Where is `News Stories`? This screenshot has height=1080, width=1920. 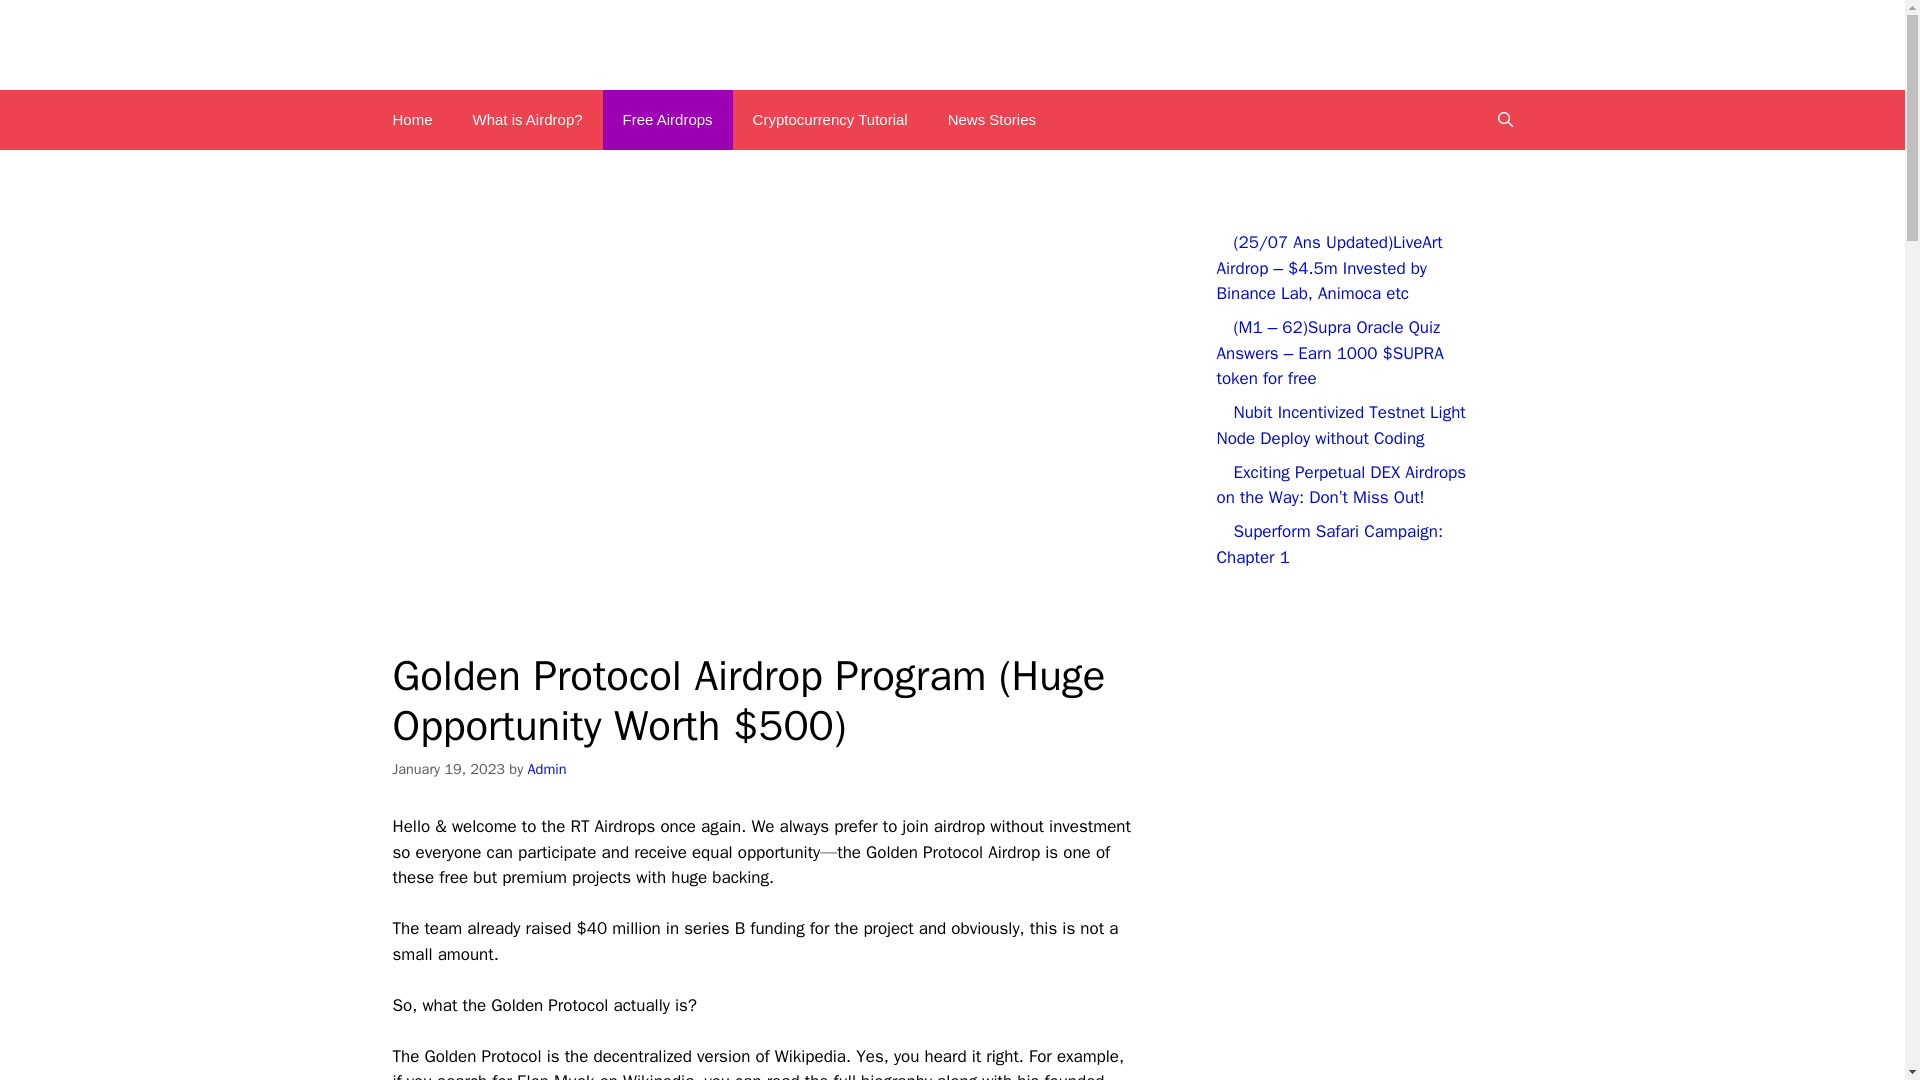
News Stories is located at coordinates (992, 120).